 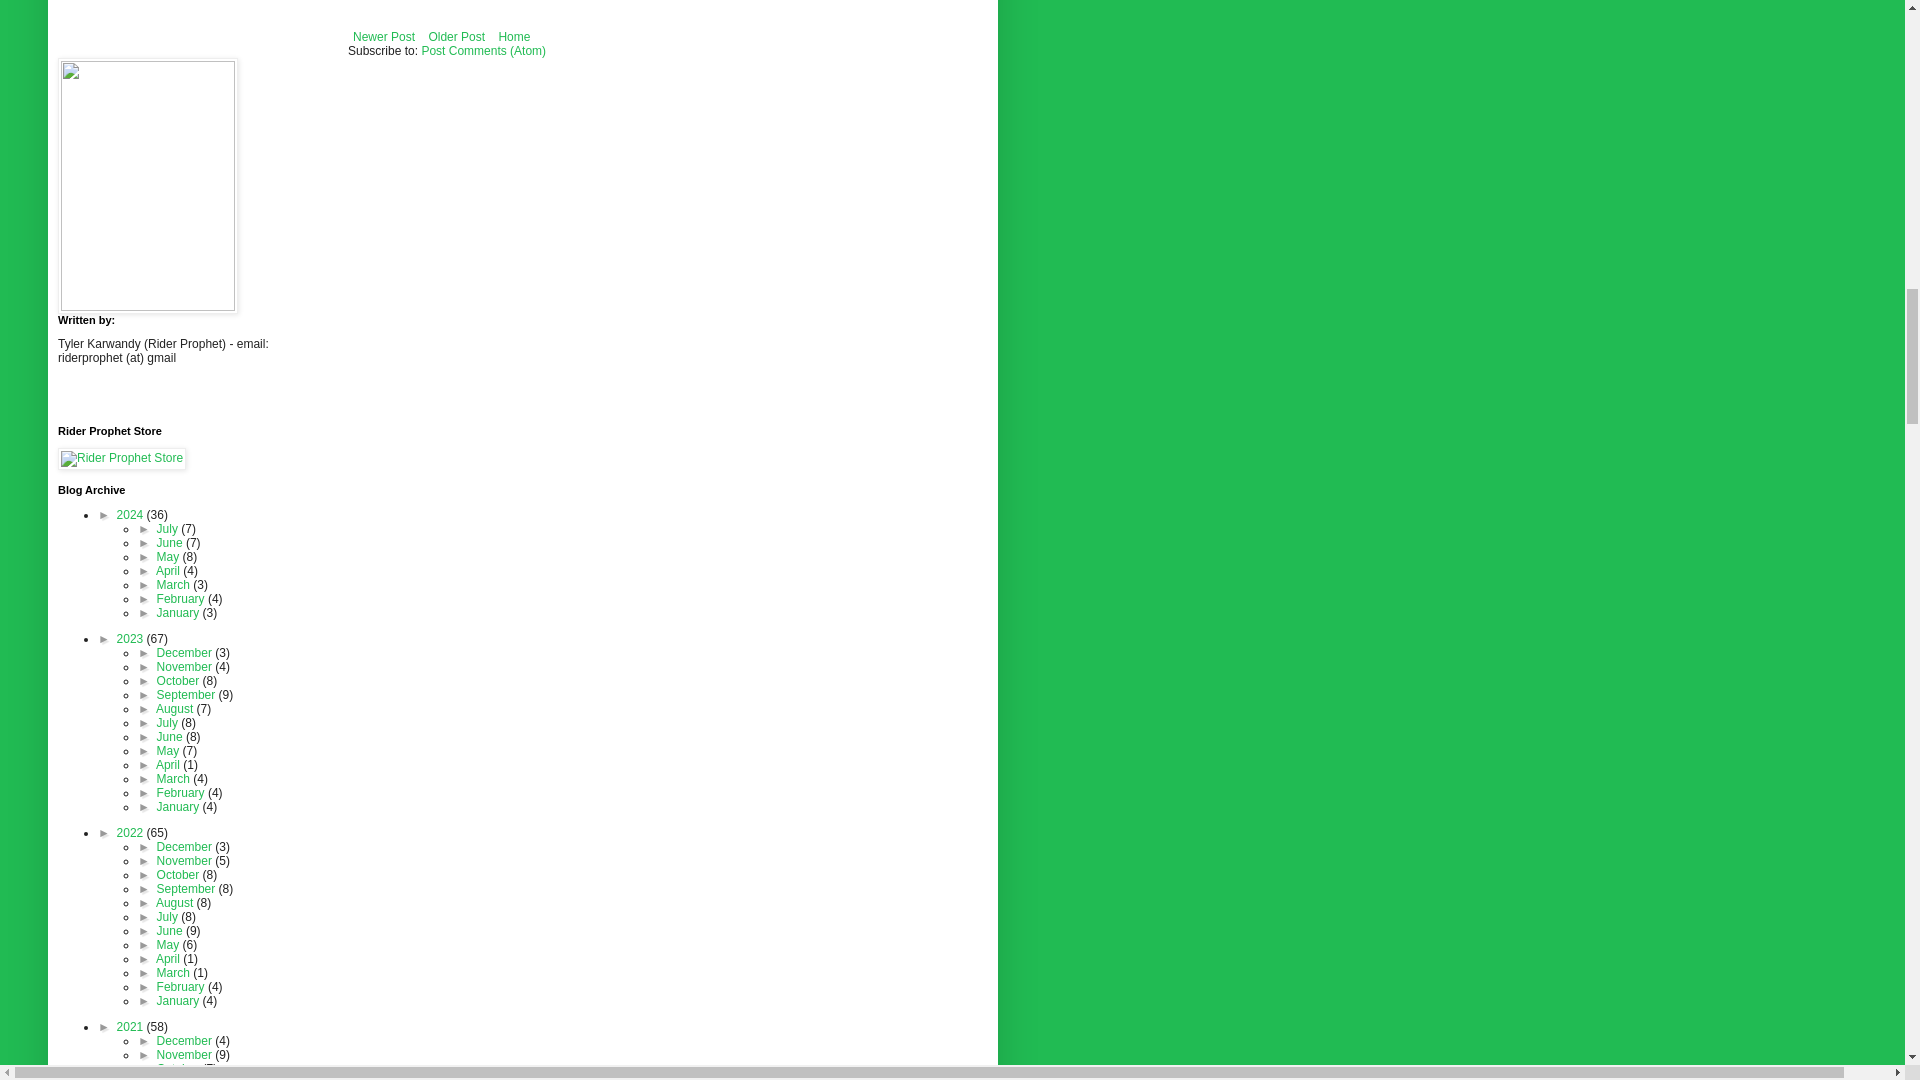 I want to click on July, so click(x=170, y=528).